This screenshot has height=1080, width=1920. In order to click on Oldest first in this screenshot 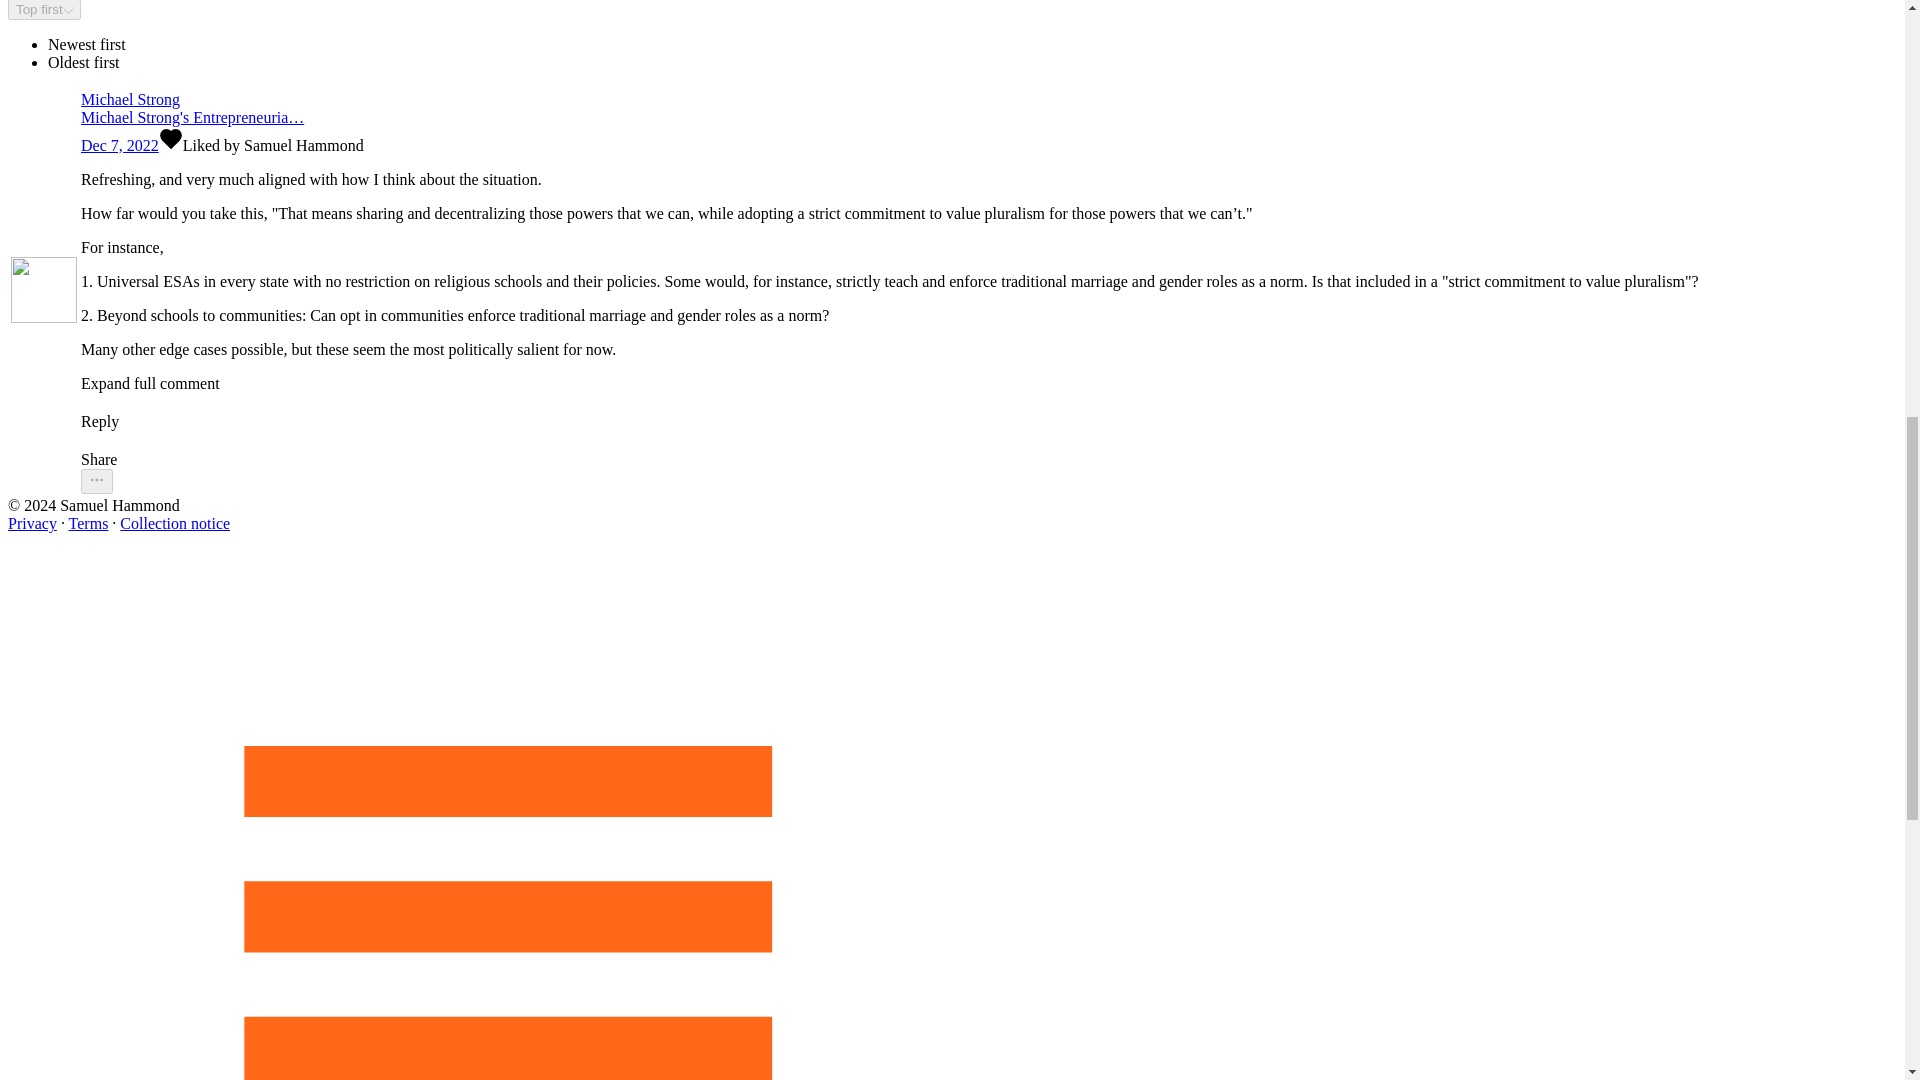, I will do `click(84, 62)`.